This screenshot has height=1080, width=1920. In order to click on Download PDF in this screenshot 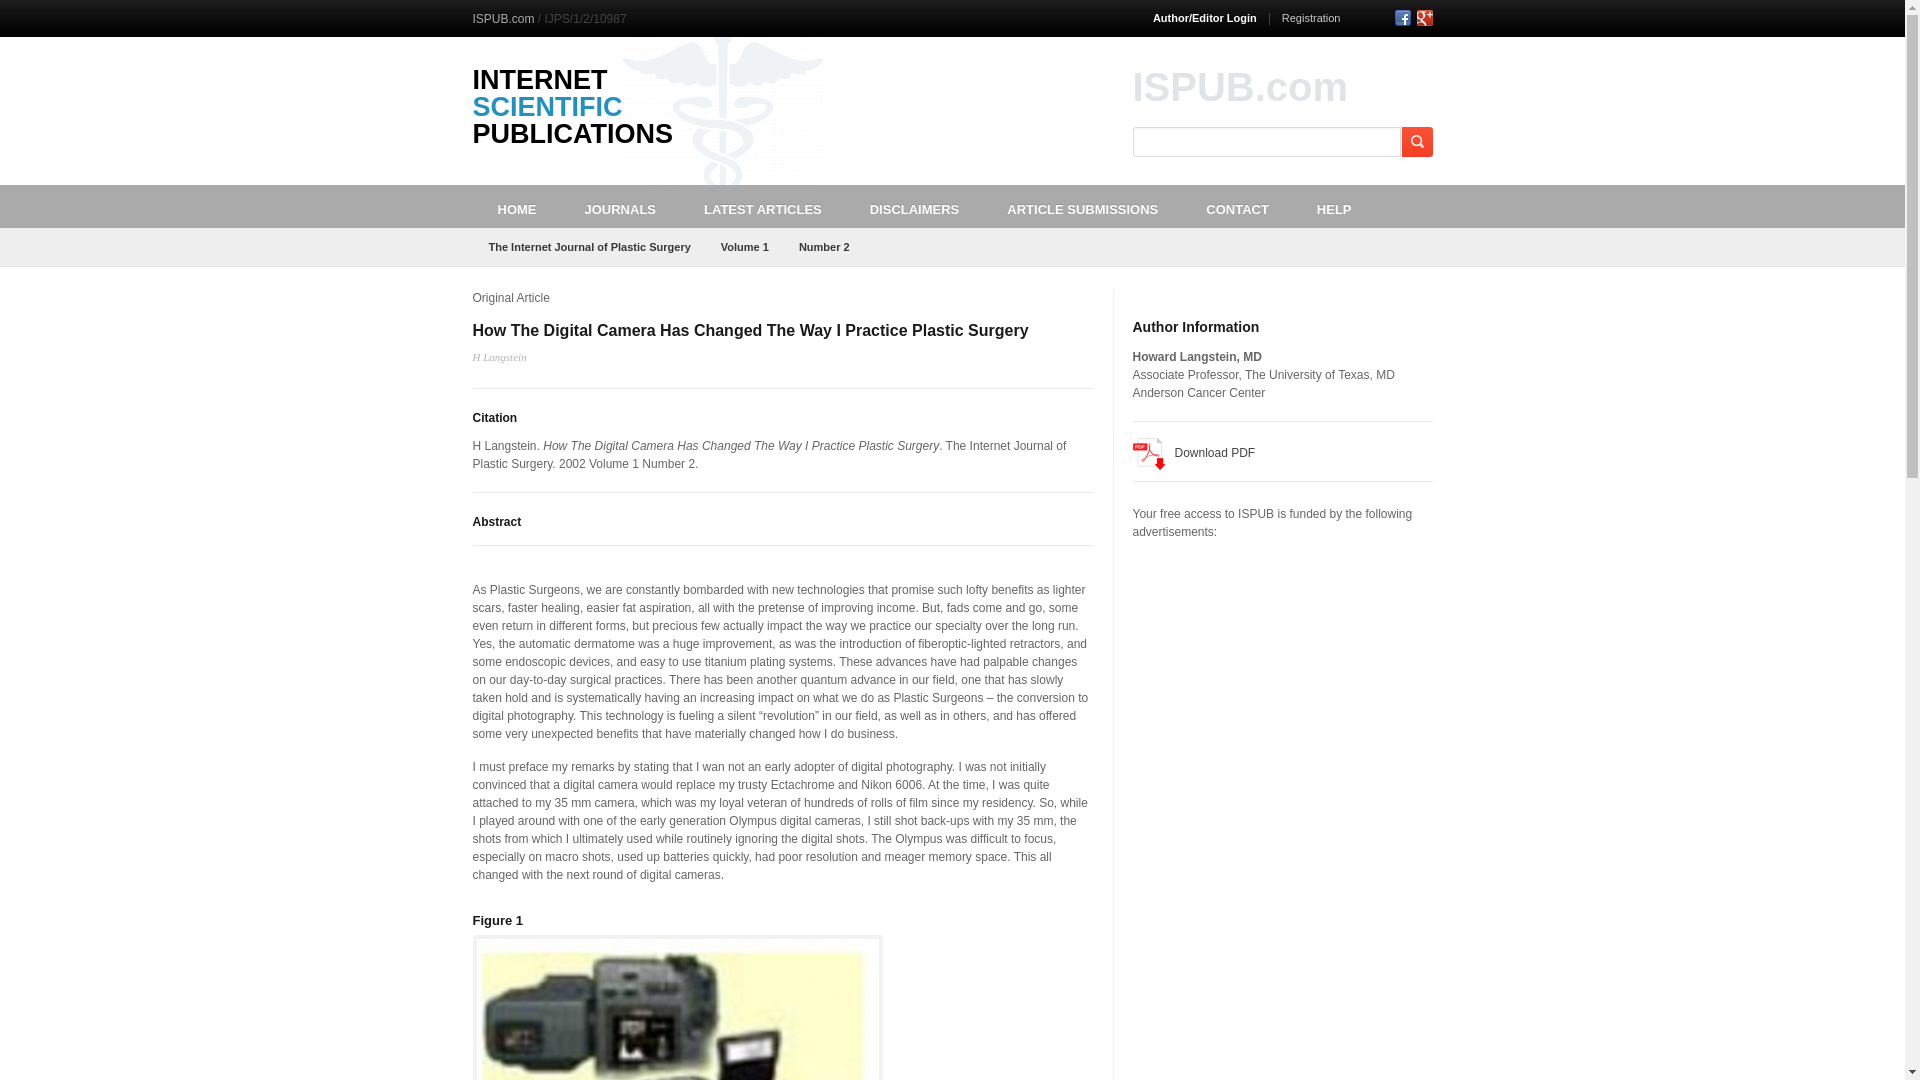, I will do `click(1194, 454)`.